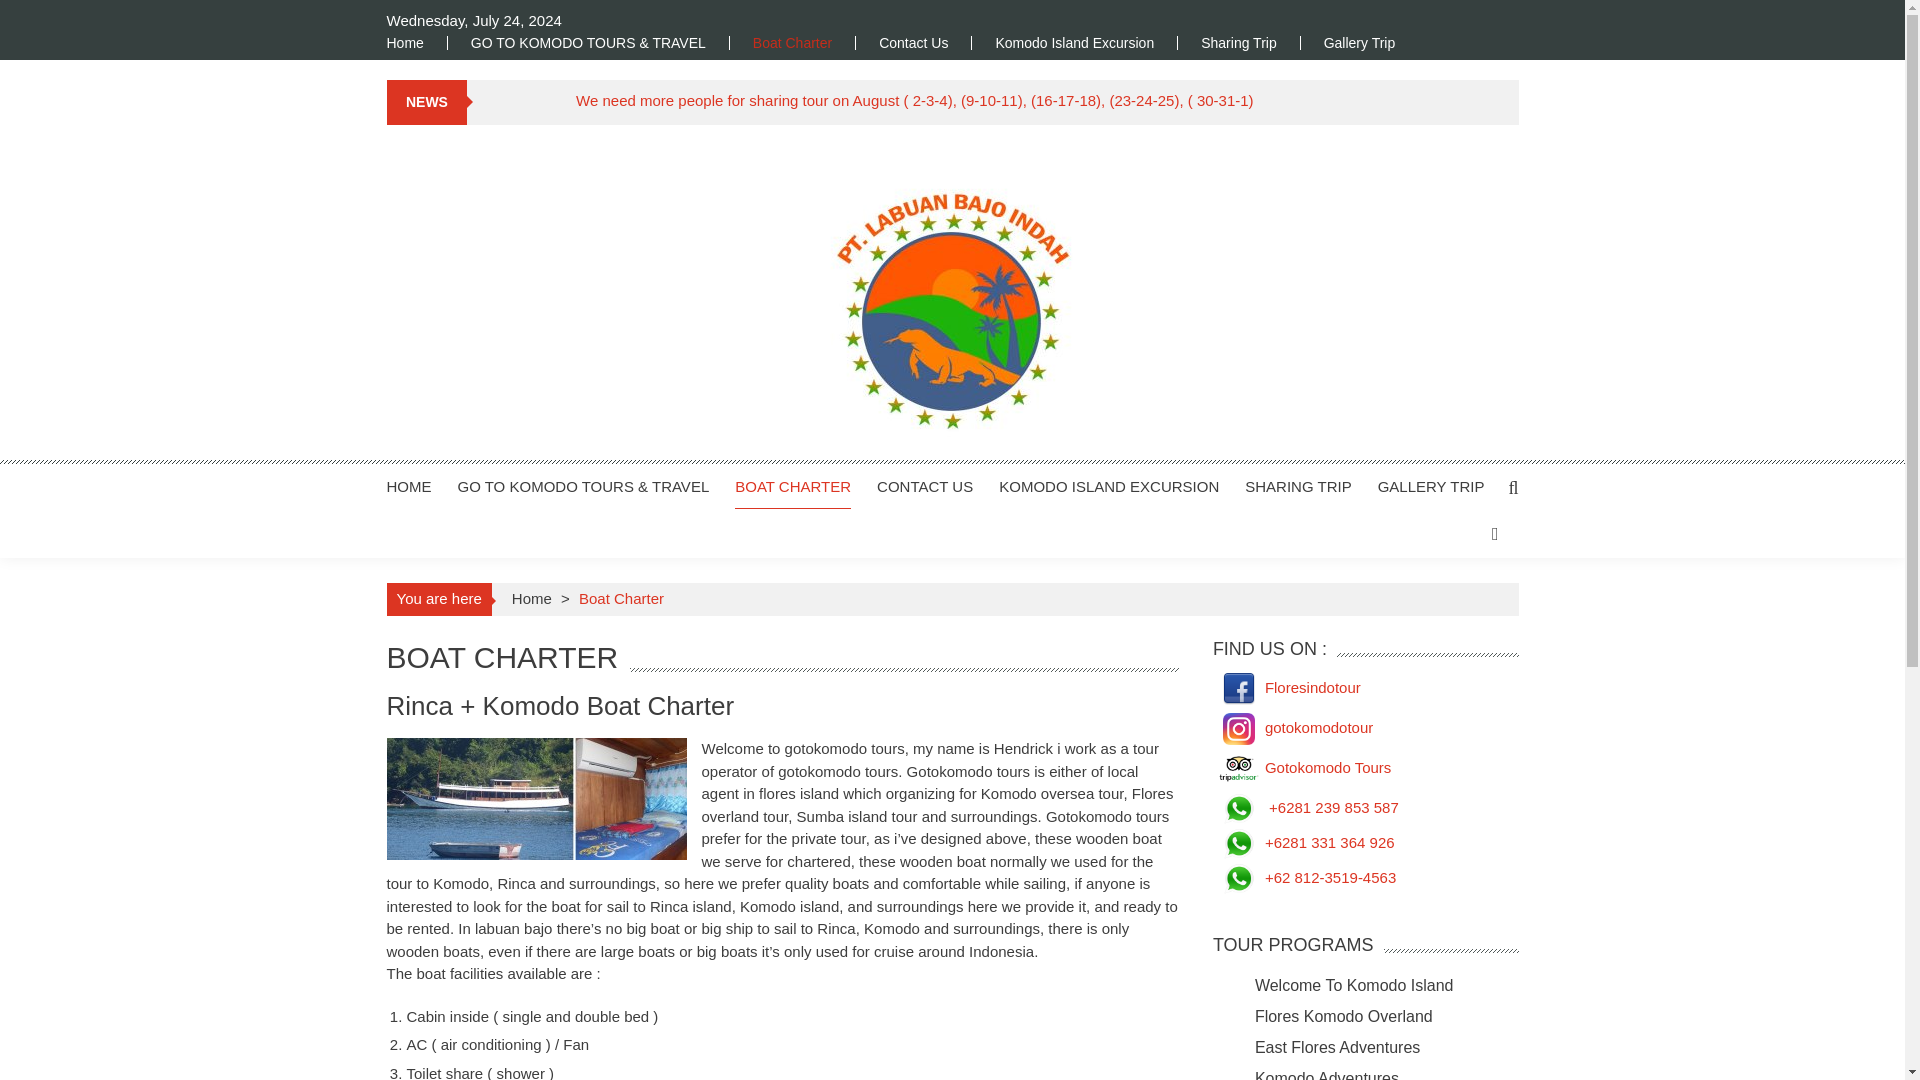  What do you see at coordinates (1238, 42) in the screenshot?
I see `sharing trip` at bounding box center [1238, 42].